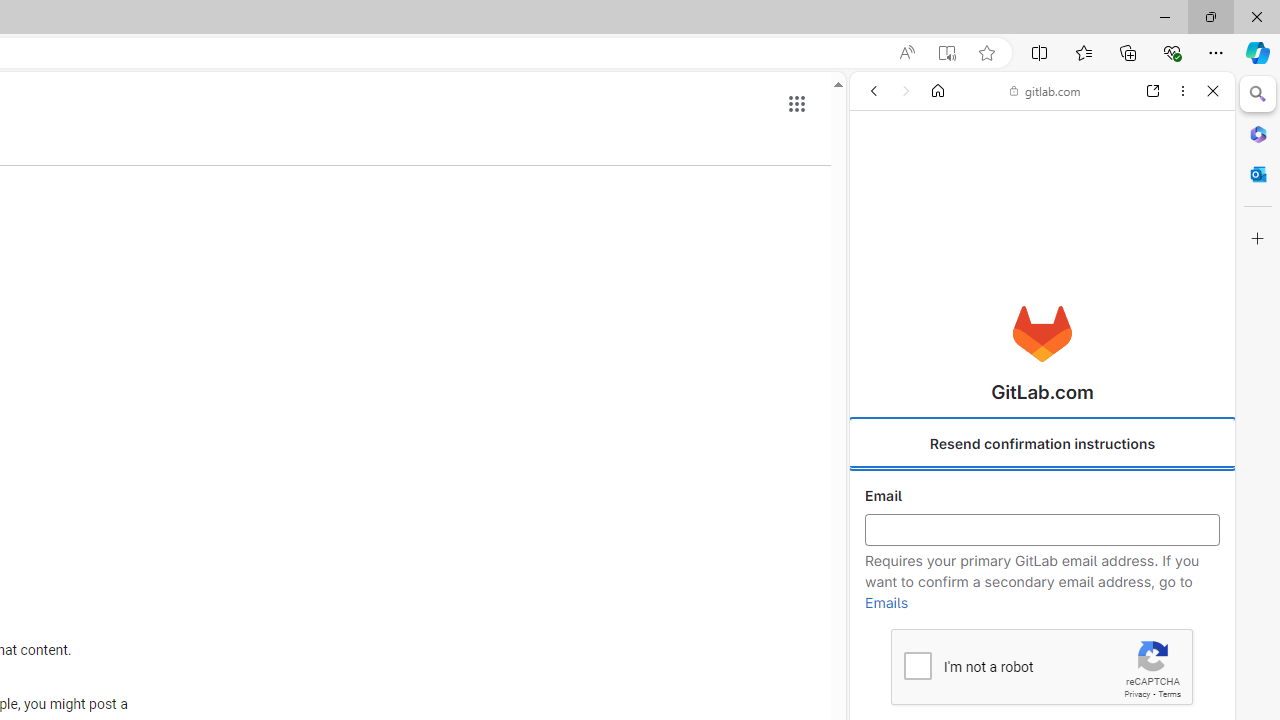 The width and height of the screenshot is (1280, 720). I want to click on Split screen, so click(1040, 52).